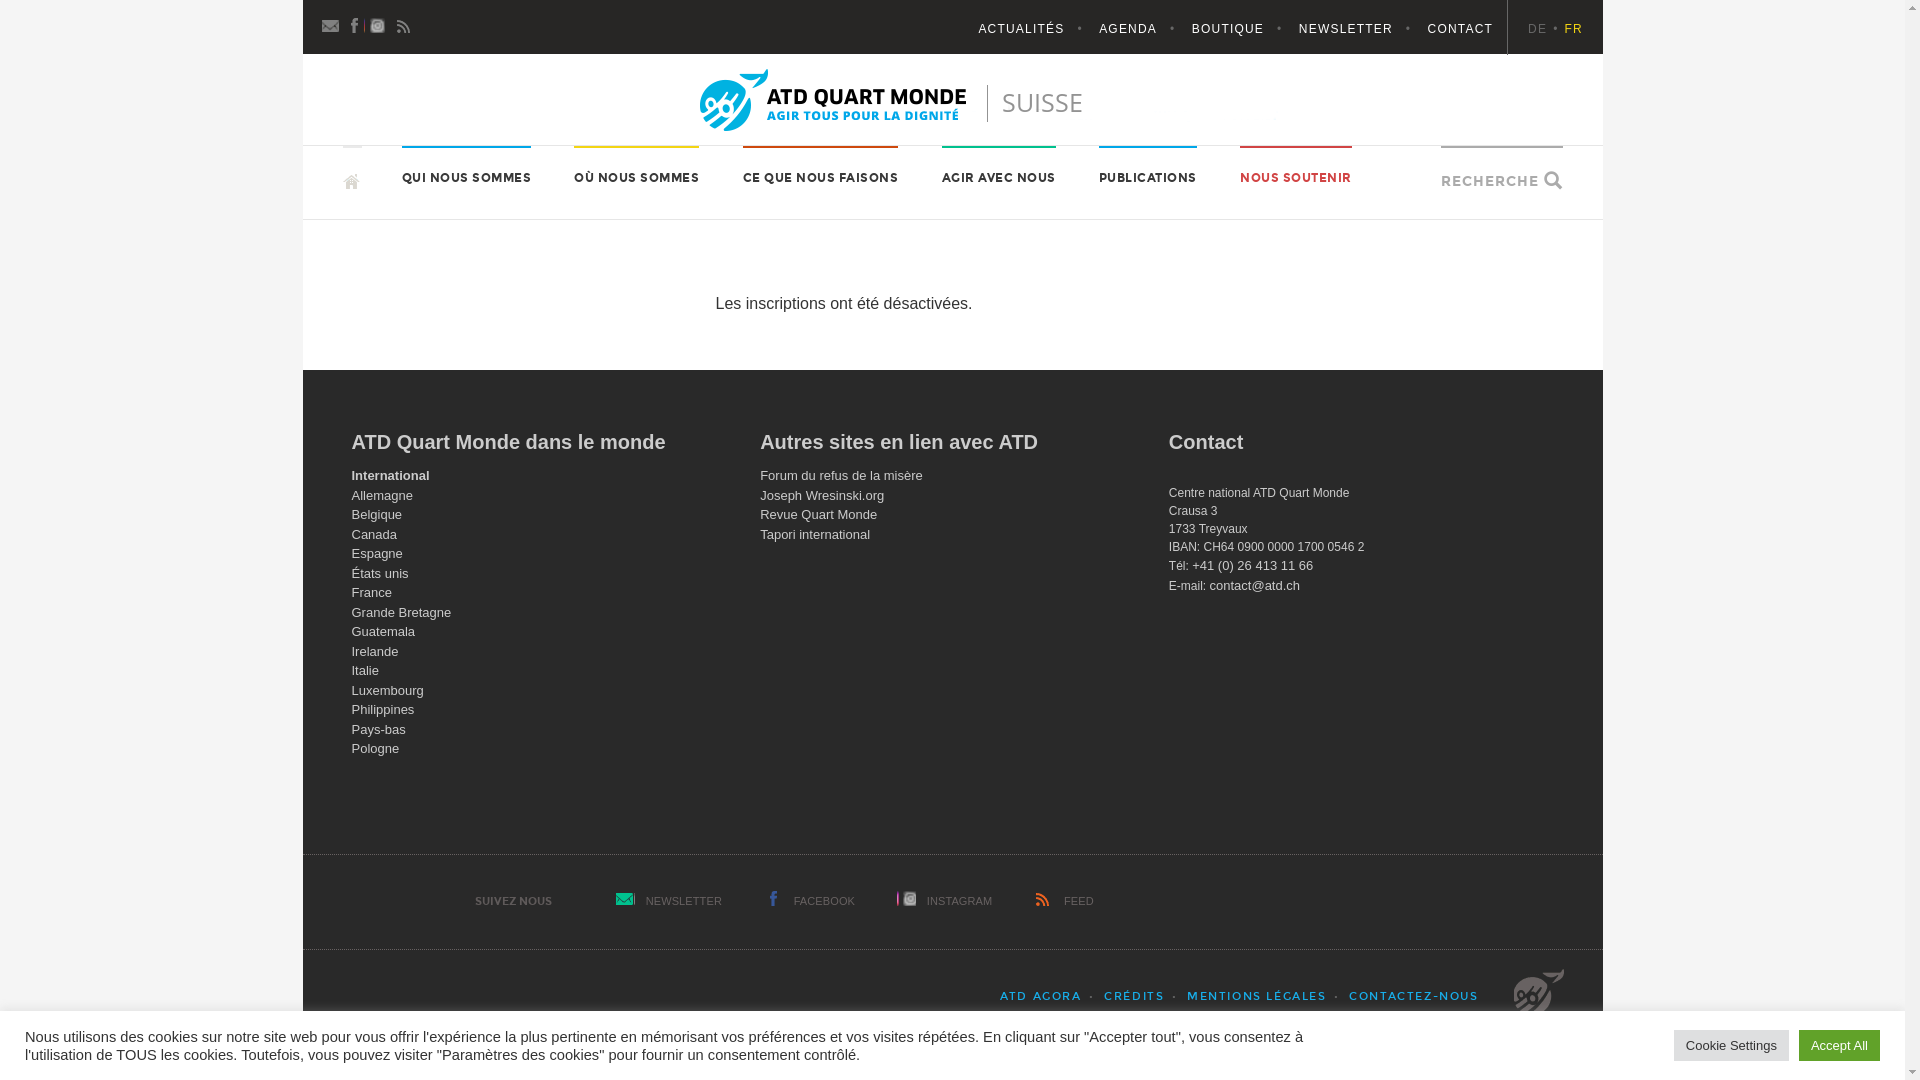 This screenshot has width=1920, height=1080. I want to click on NOUS SOUTENIR, so click(1296, 178).